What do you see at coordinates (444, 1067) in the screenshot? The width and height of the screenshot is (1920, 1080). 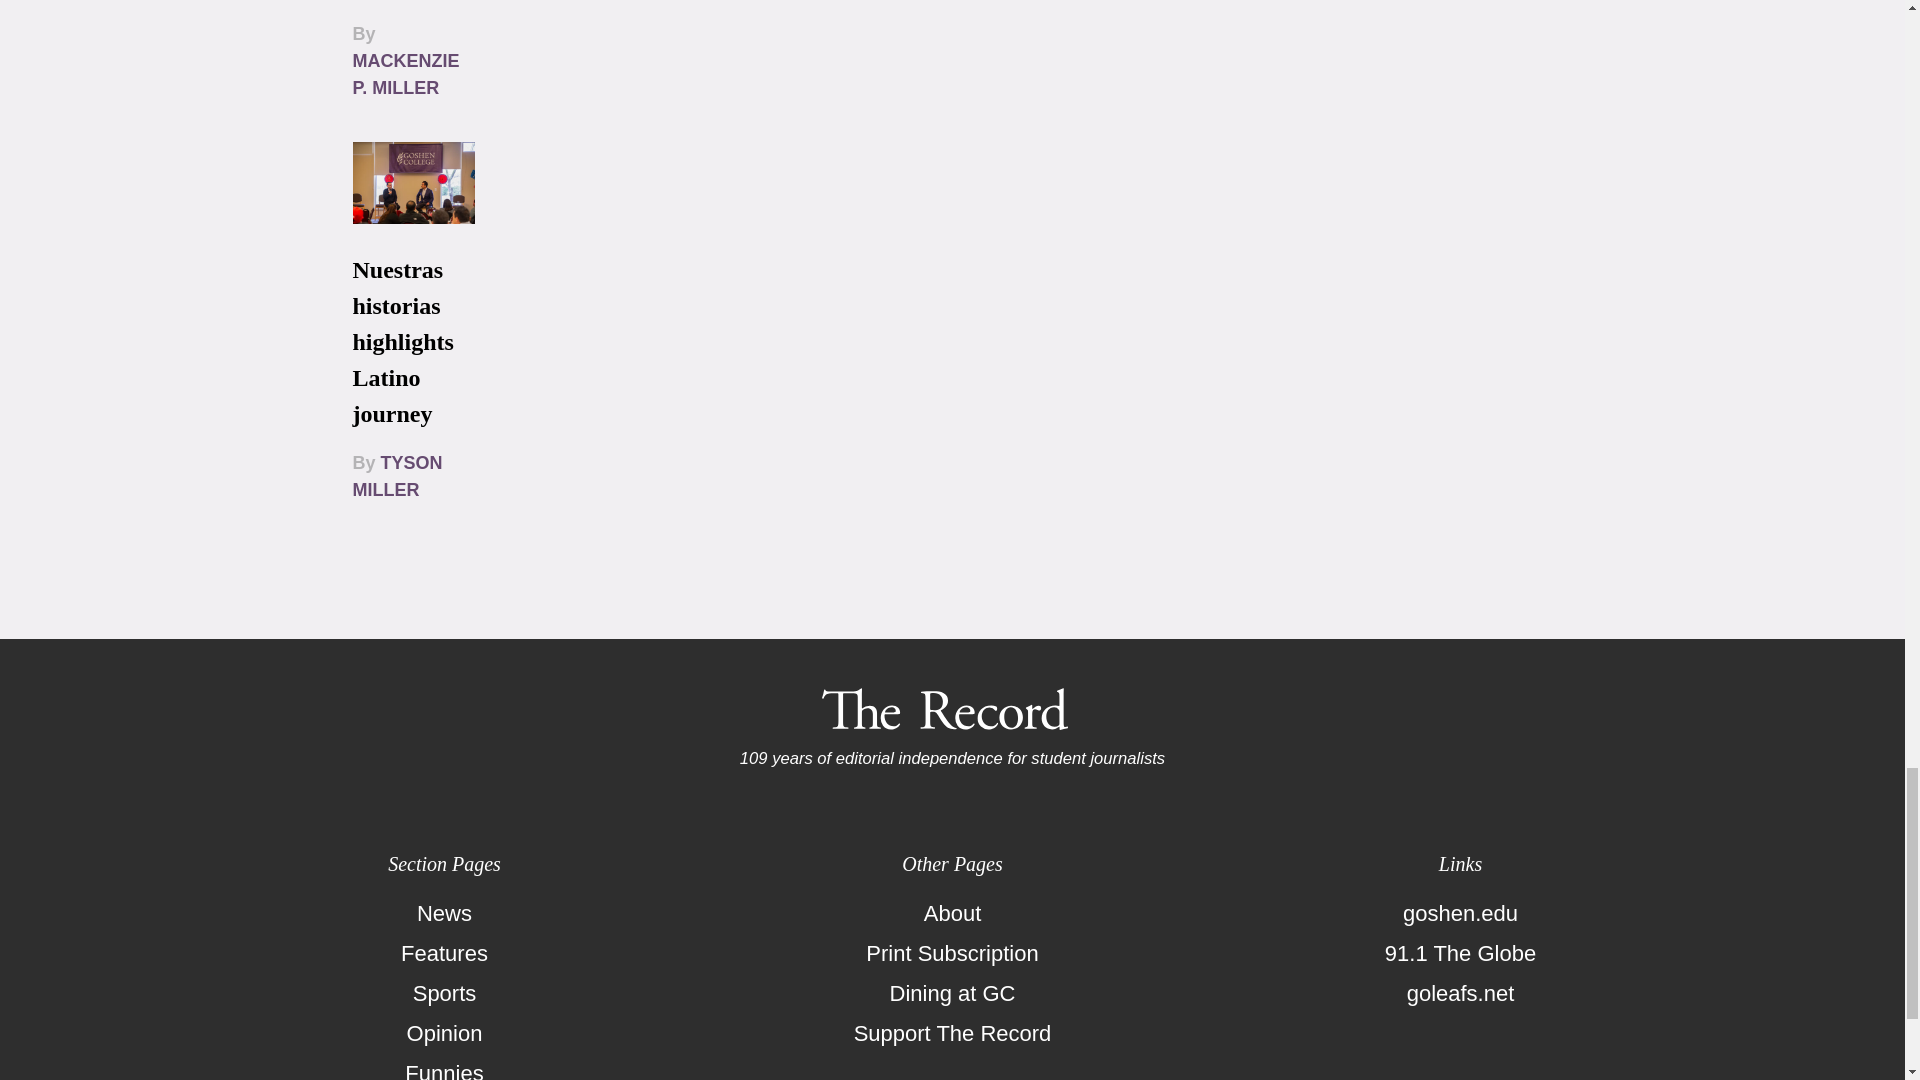 I see `Funnies` at bounding box center [444, 1067].